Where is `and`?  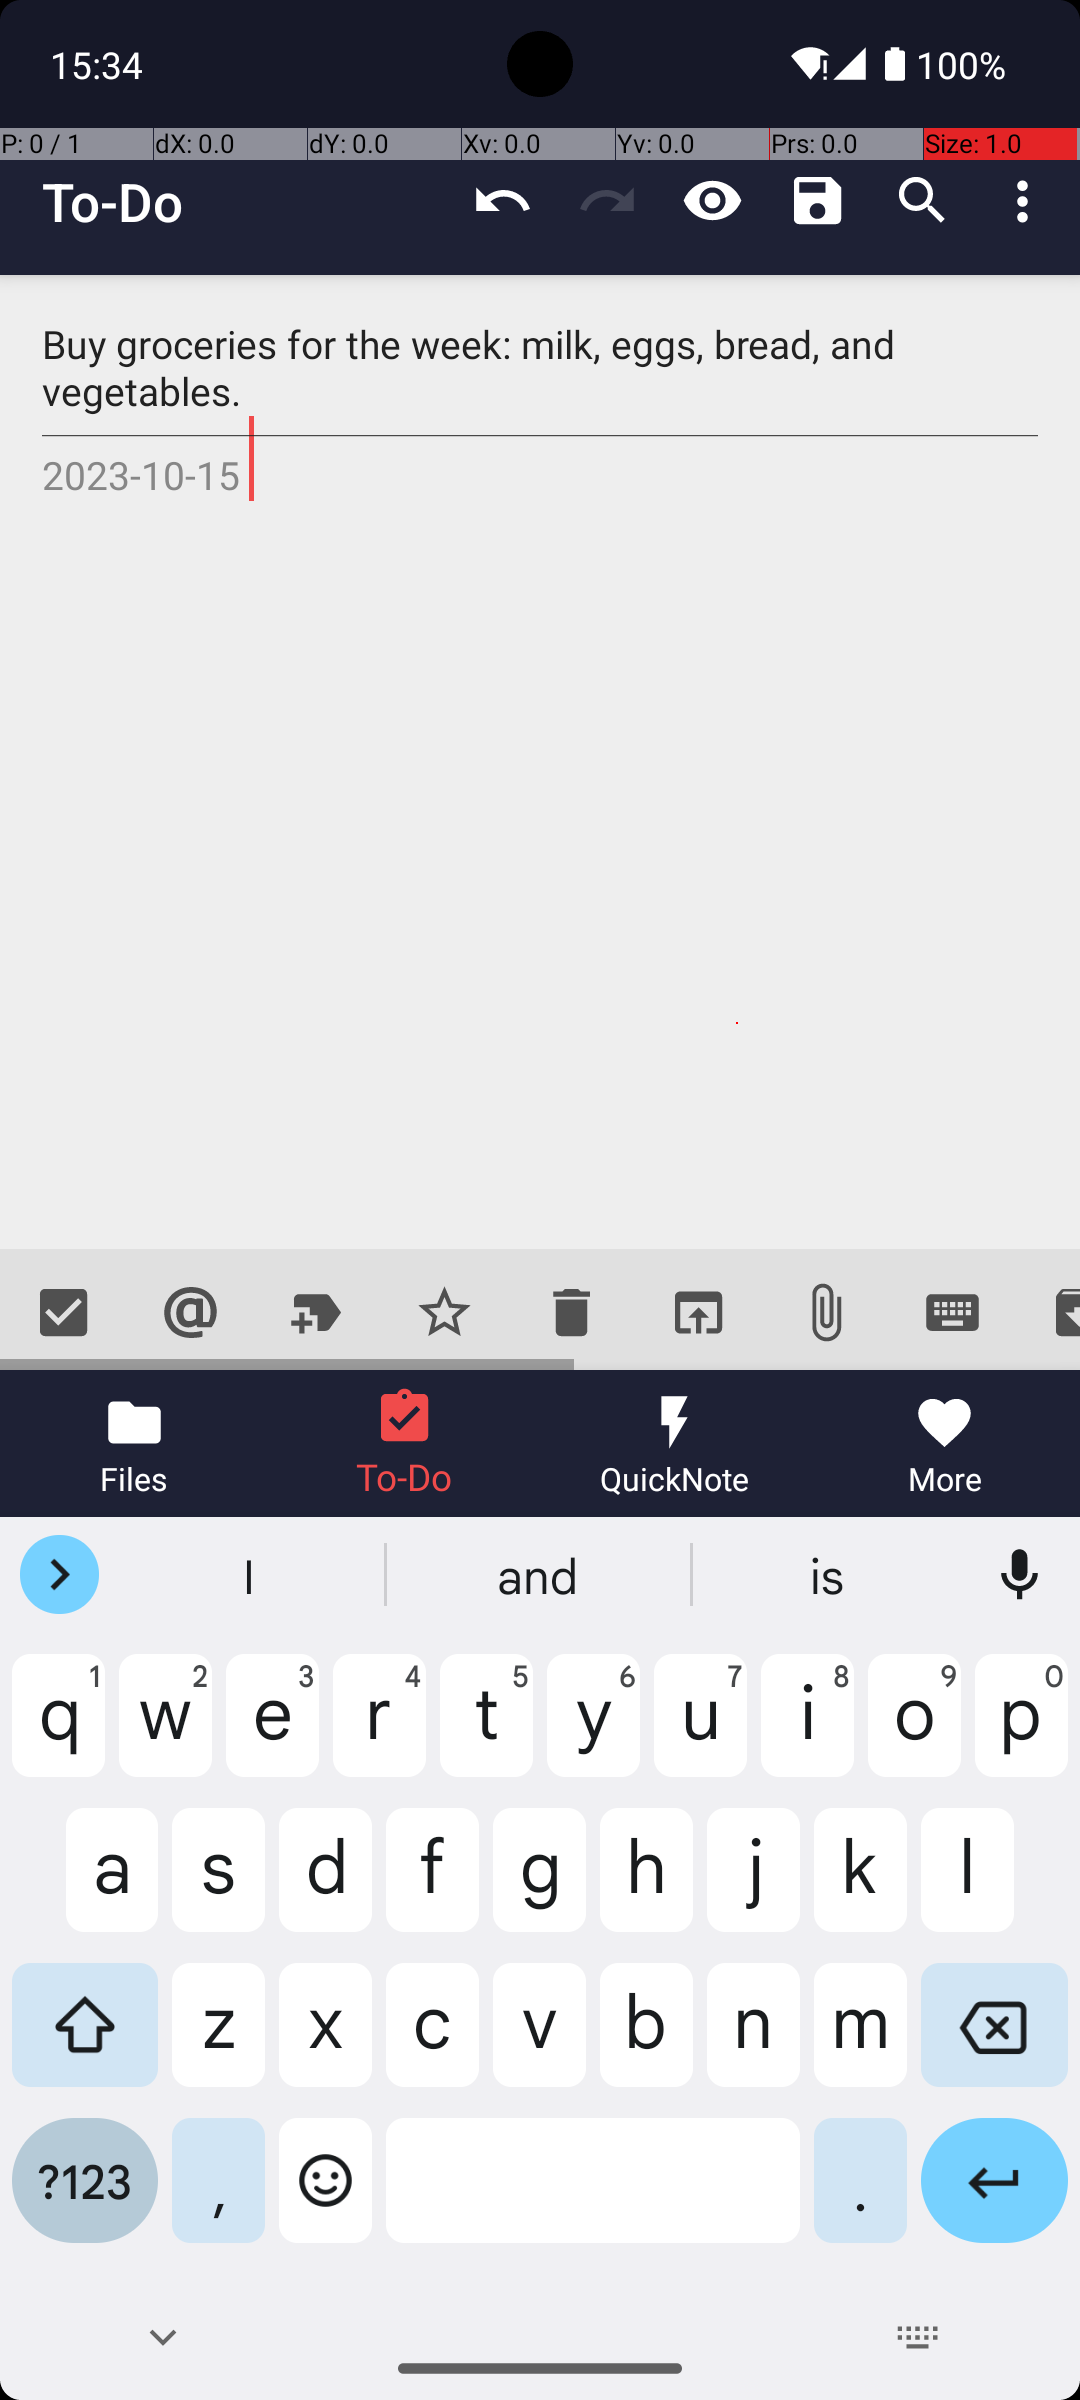
and is located at coordinates (540, 1575).